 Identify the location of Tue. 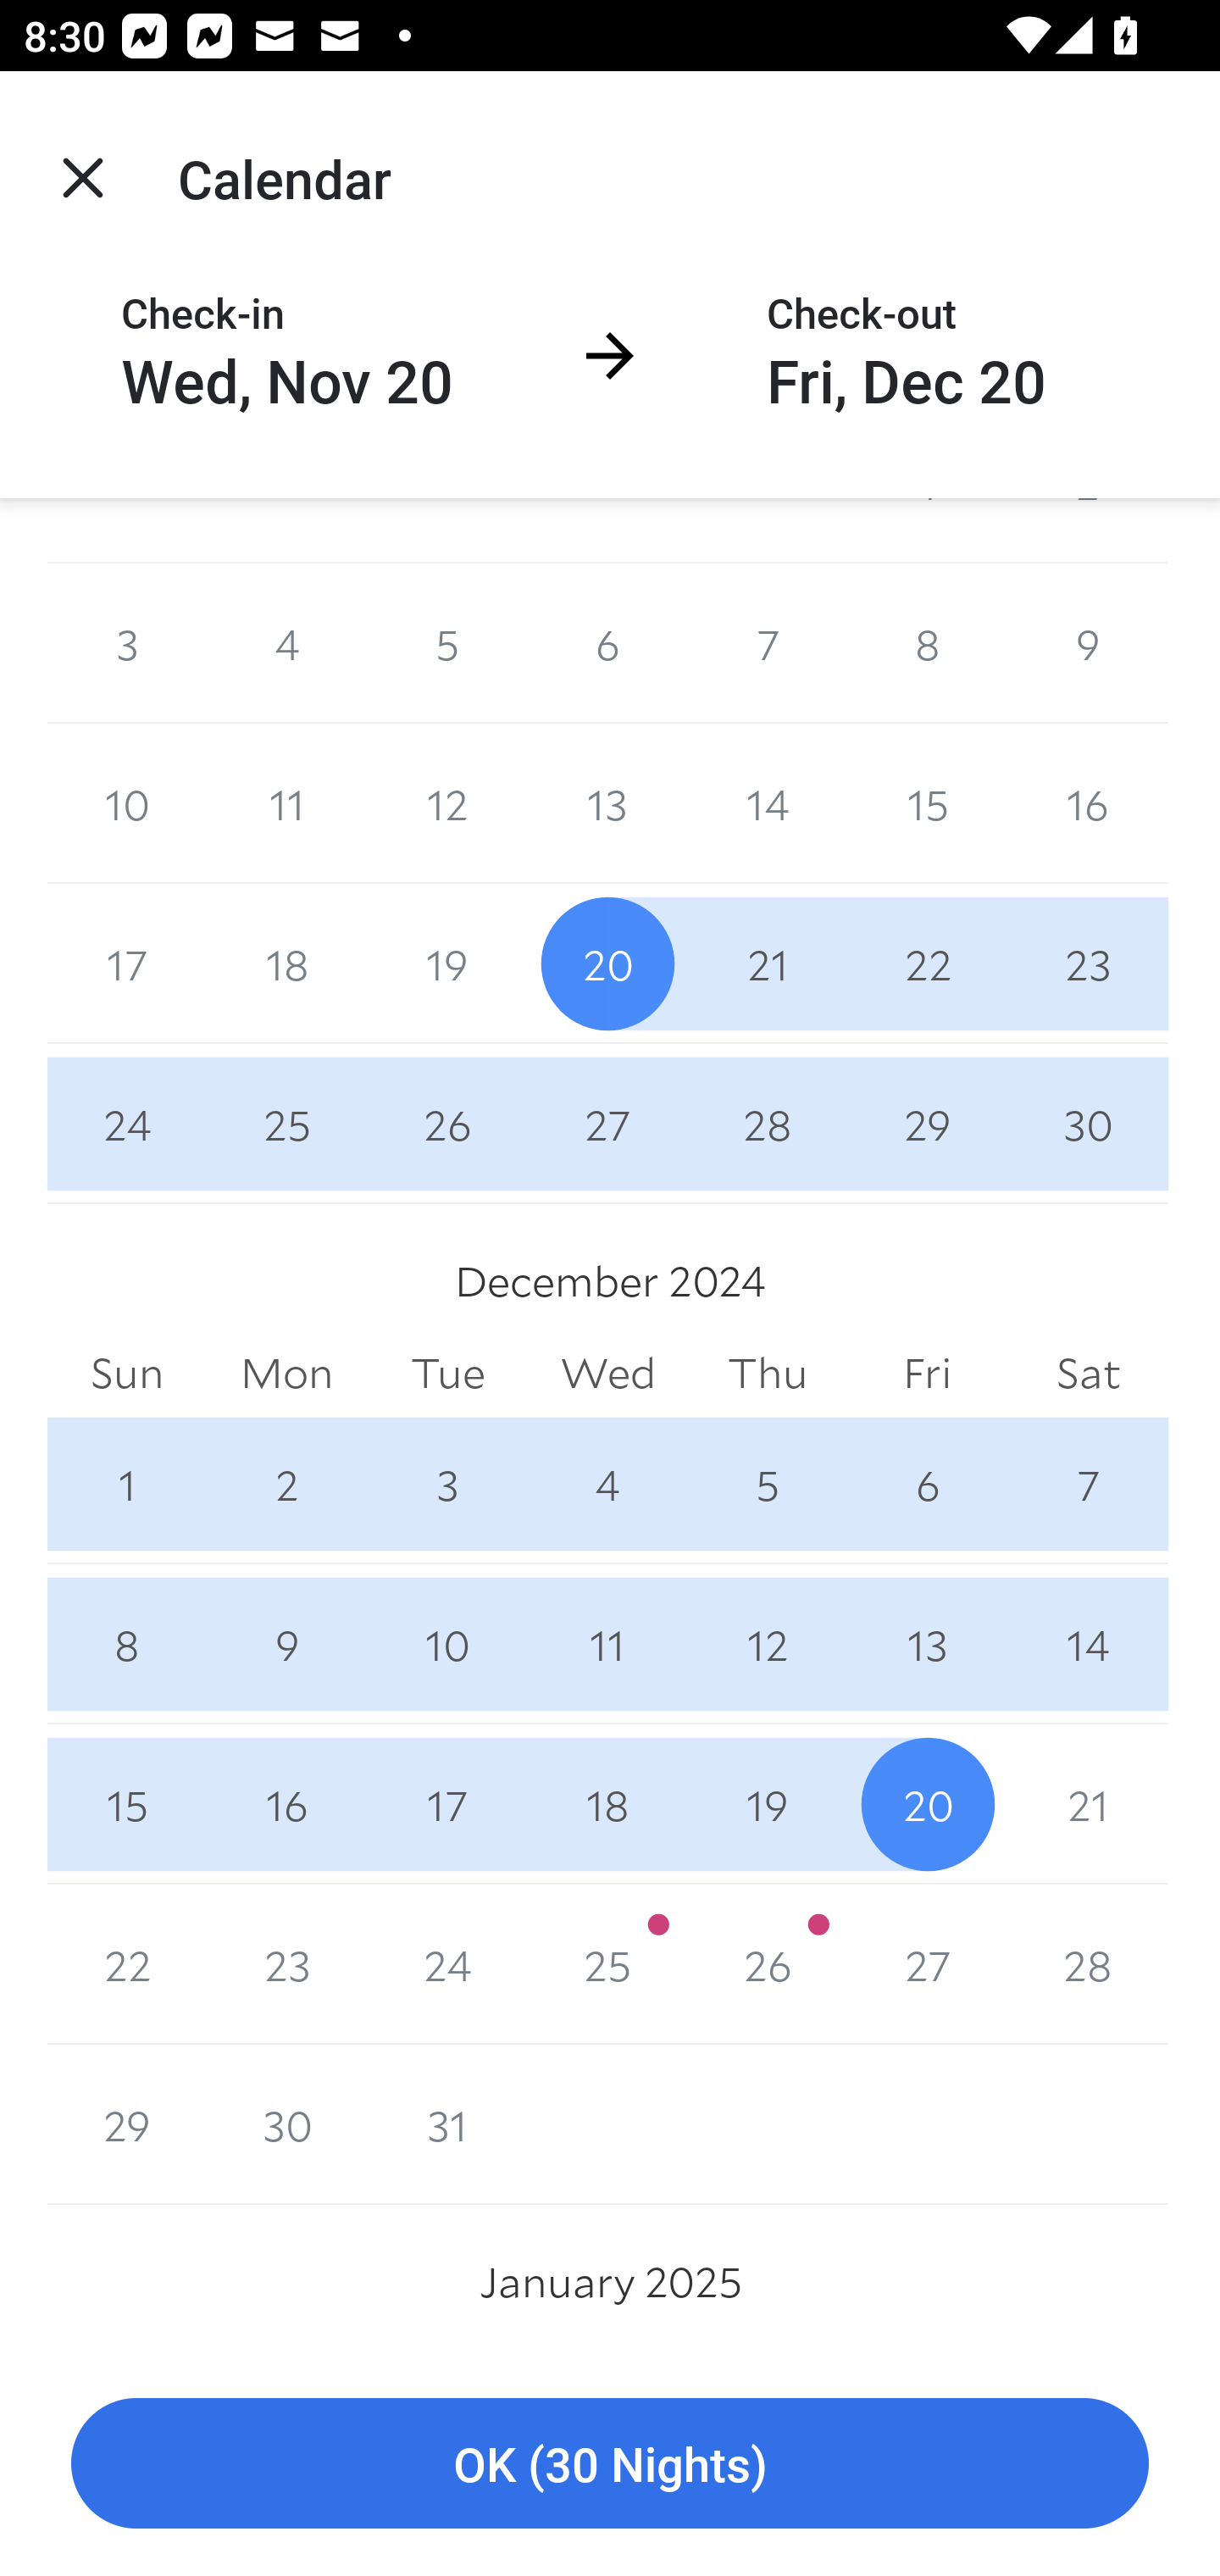
(447, 1373).